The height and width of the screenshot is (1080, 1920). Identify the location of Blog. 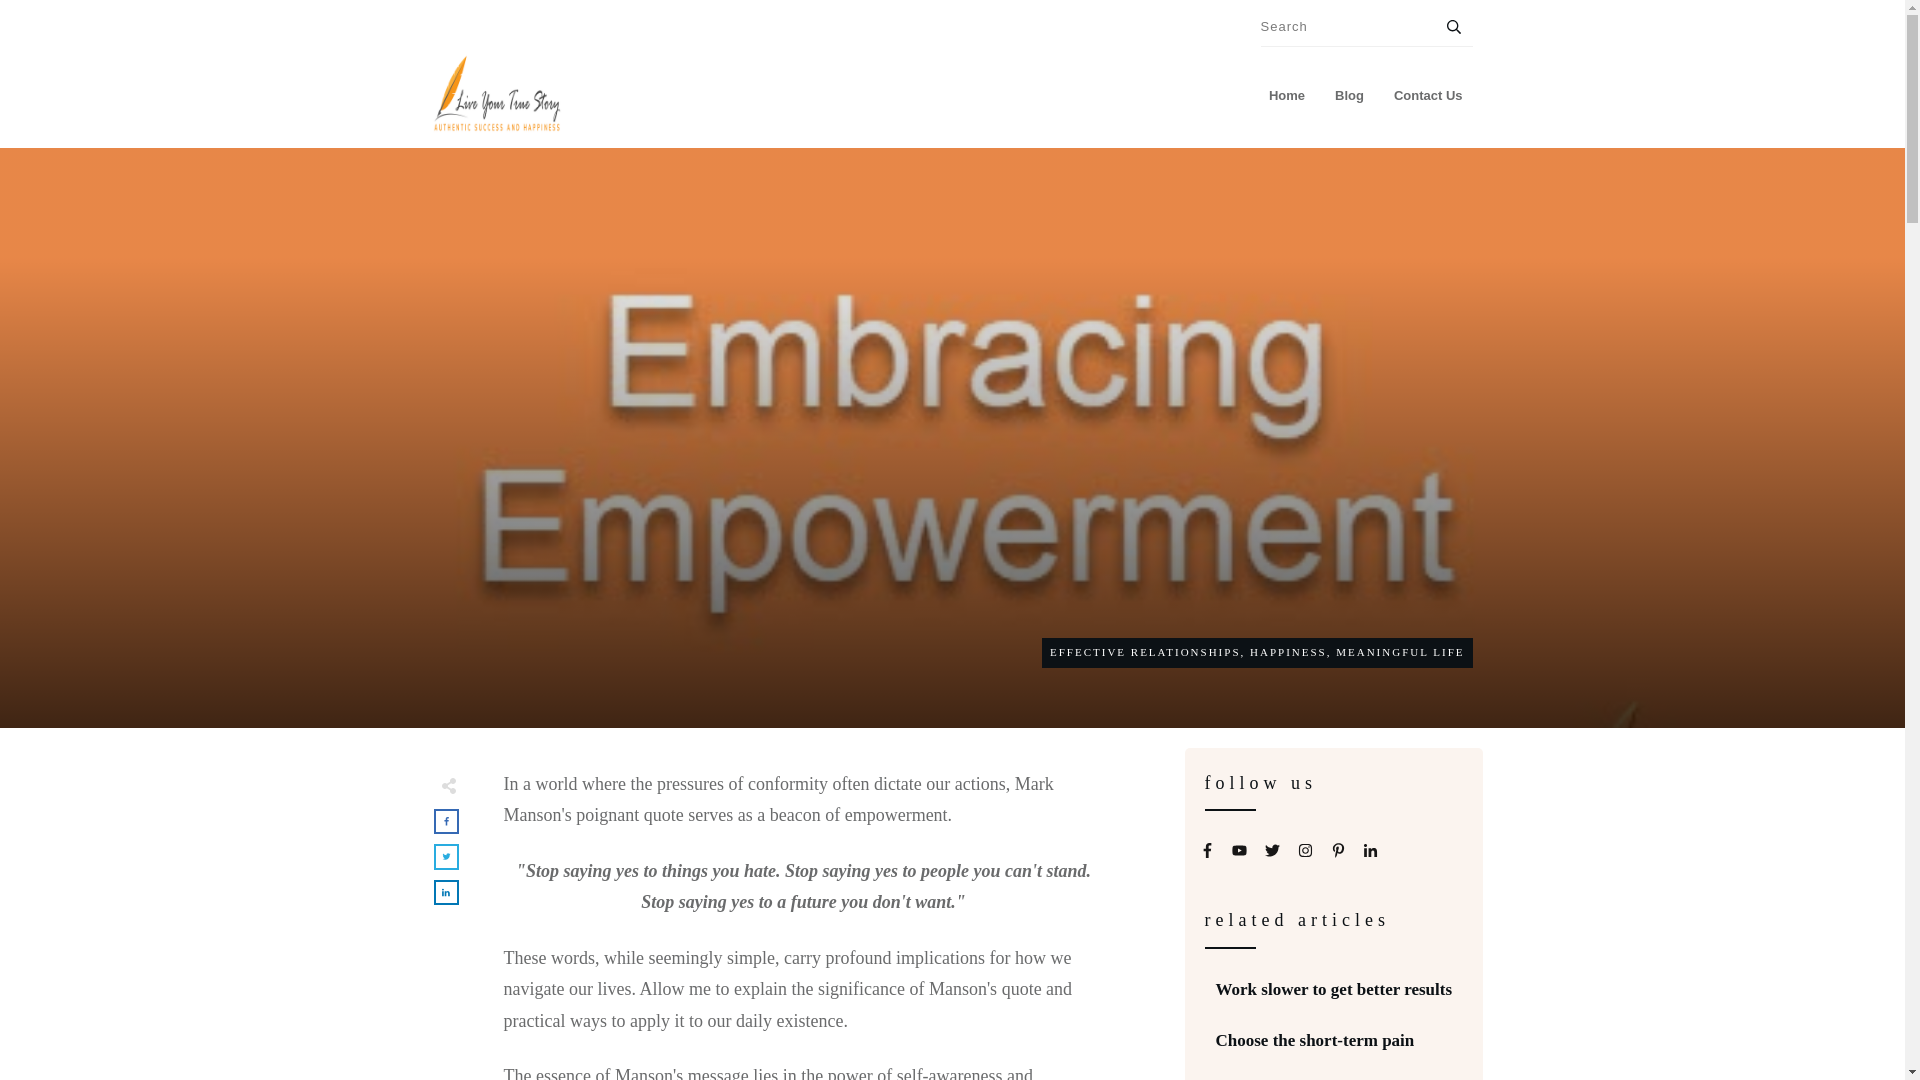
(1348, 96).